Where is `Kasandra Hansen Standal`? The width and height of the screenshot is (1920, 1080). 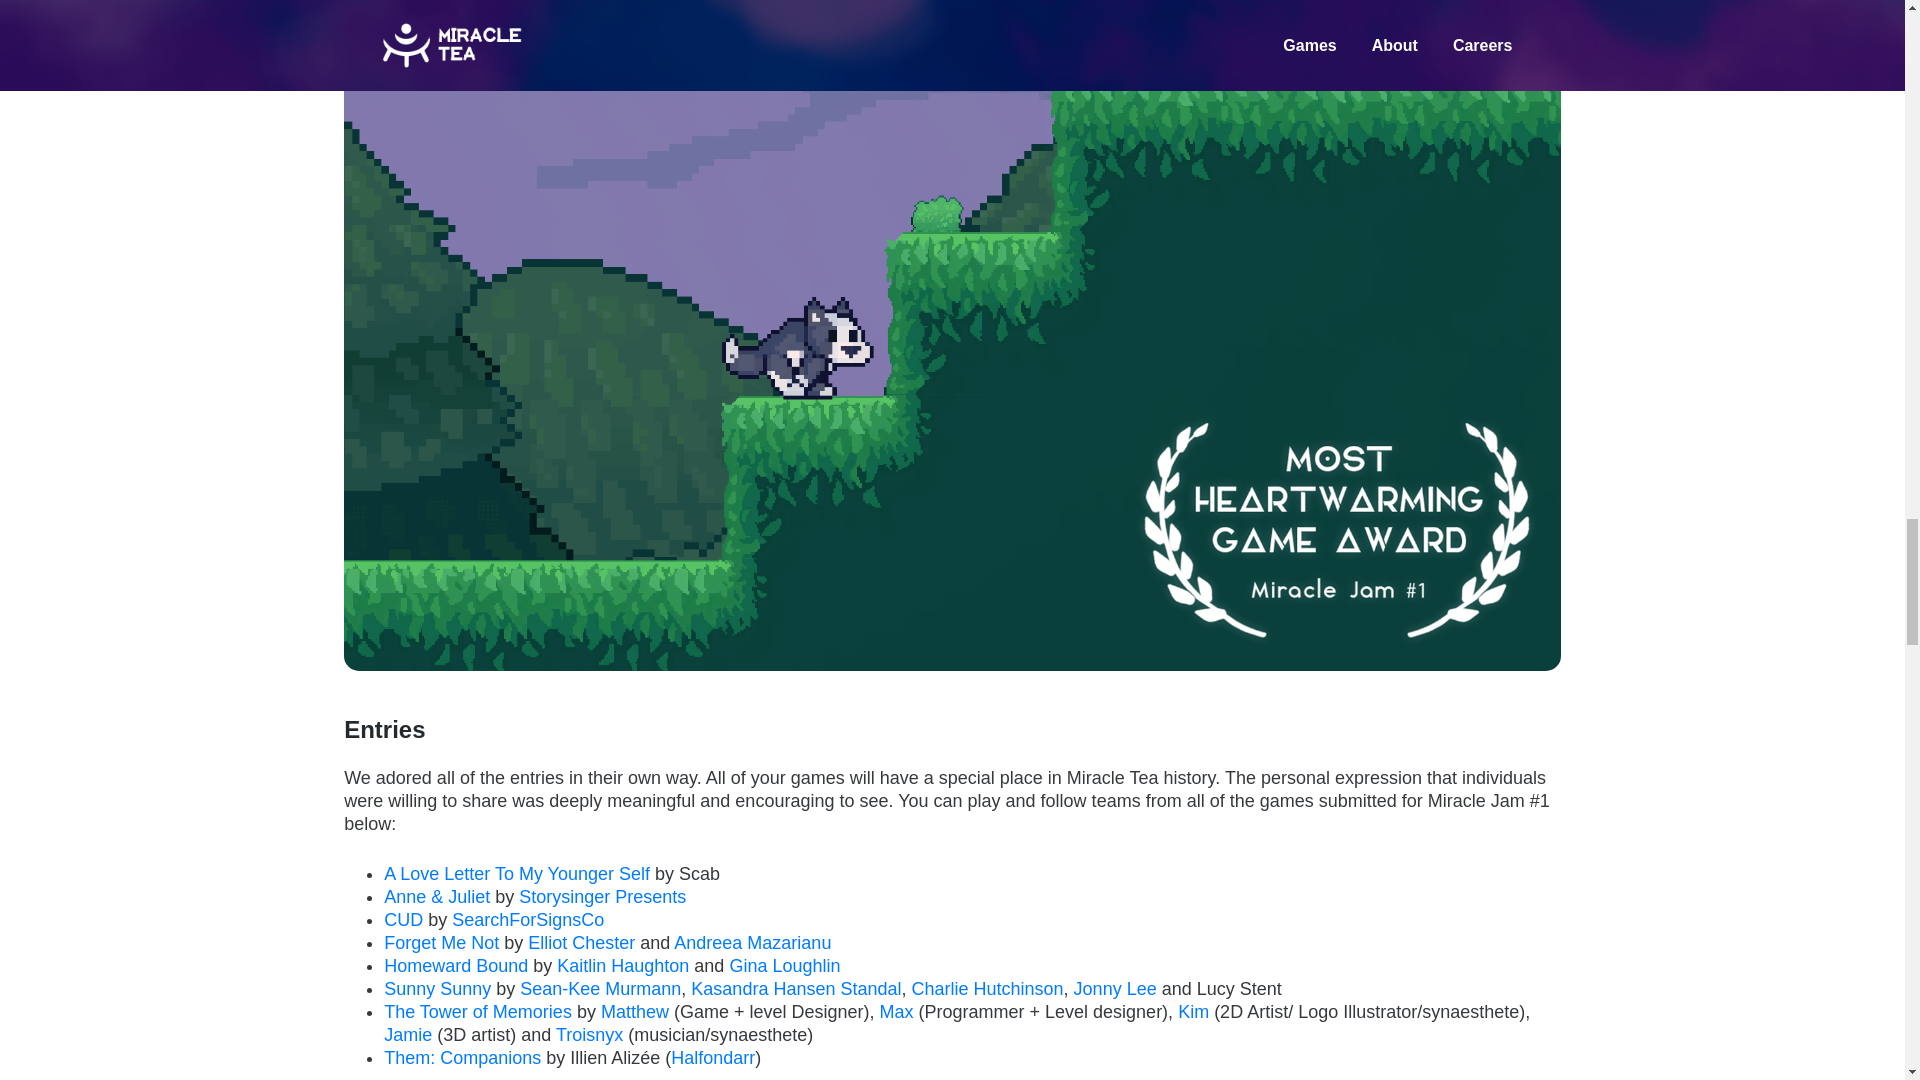 Kasandra Hansen Standal is located at coordinates (796, 988).